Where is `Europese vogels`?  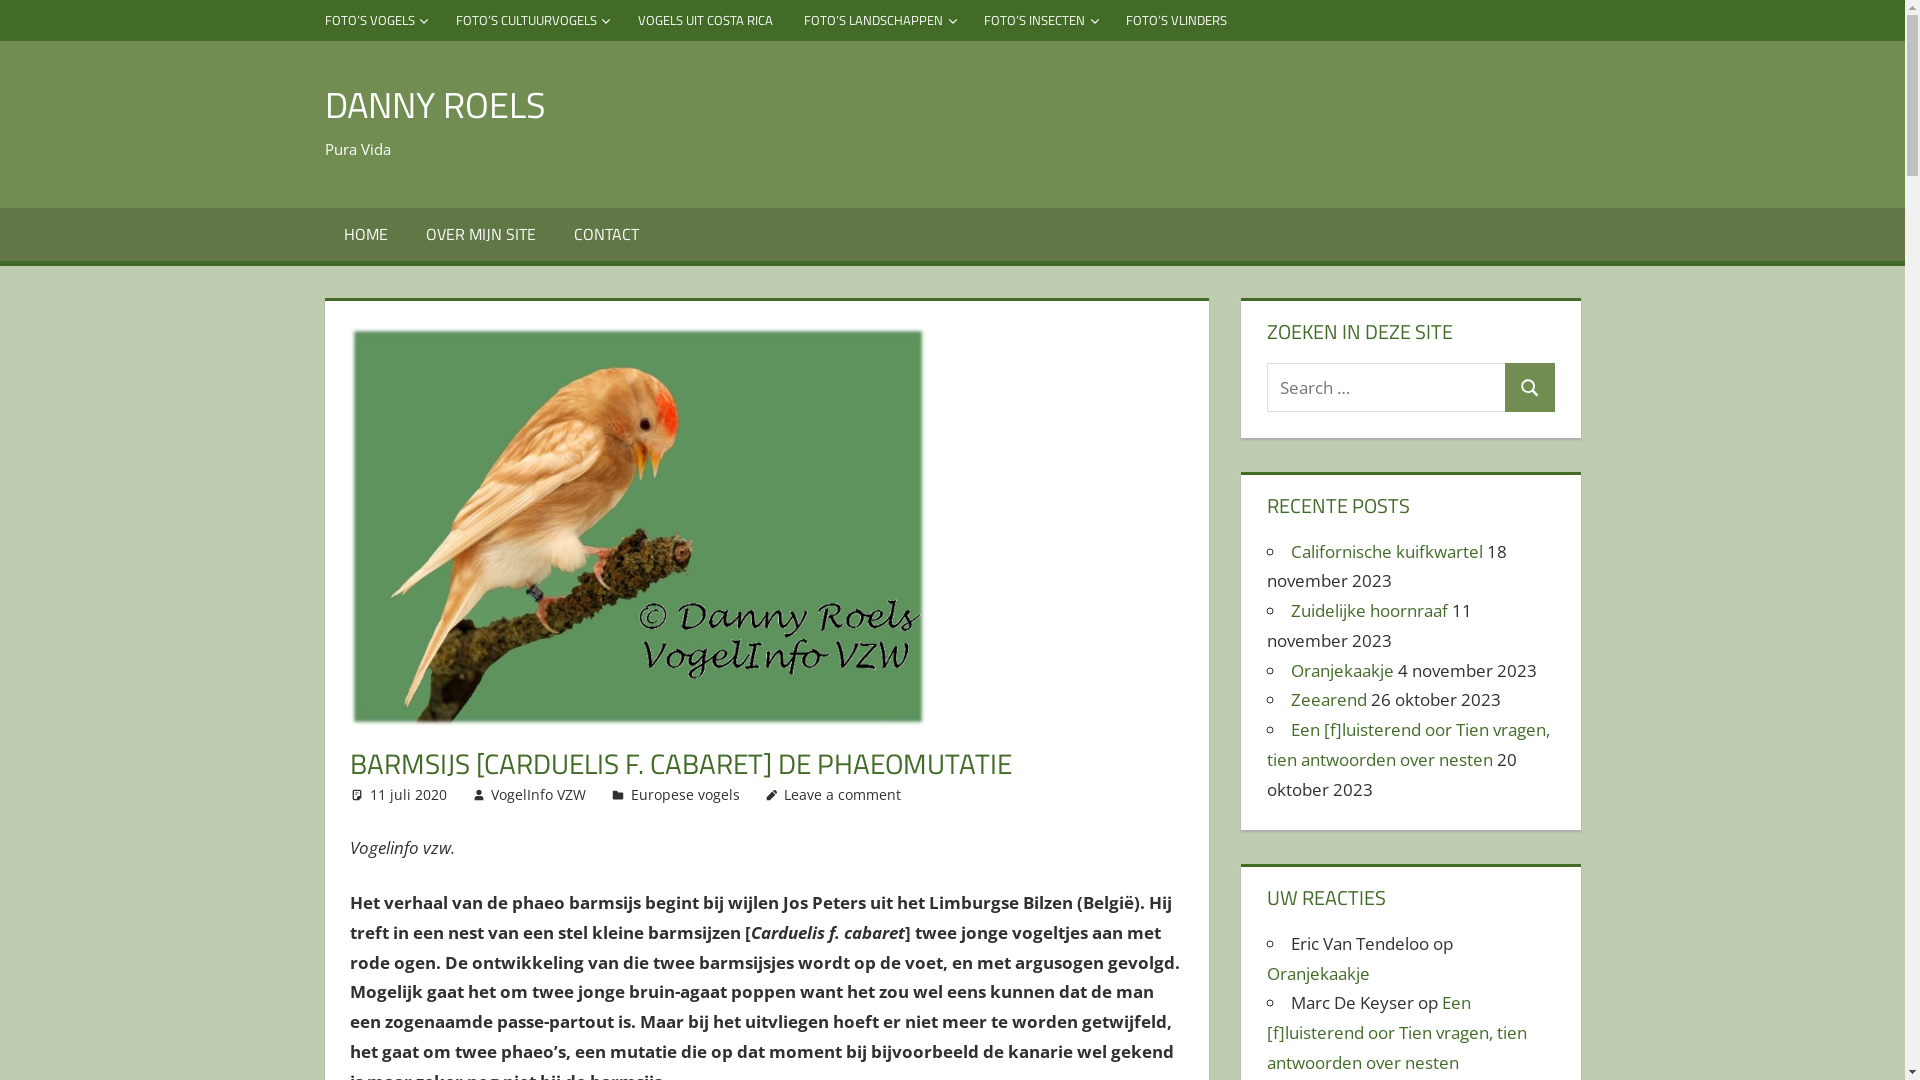 Europese vogels is located at coordinates (686, 794).